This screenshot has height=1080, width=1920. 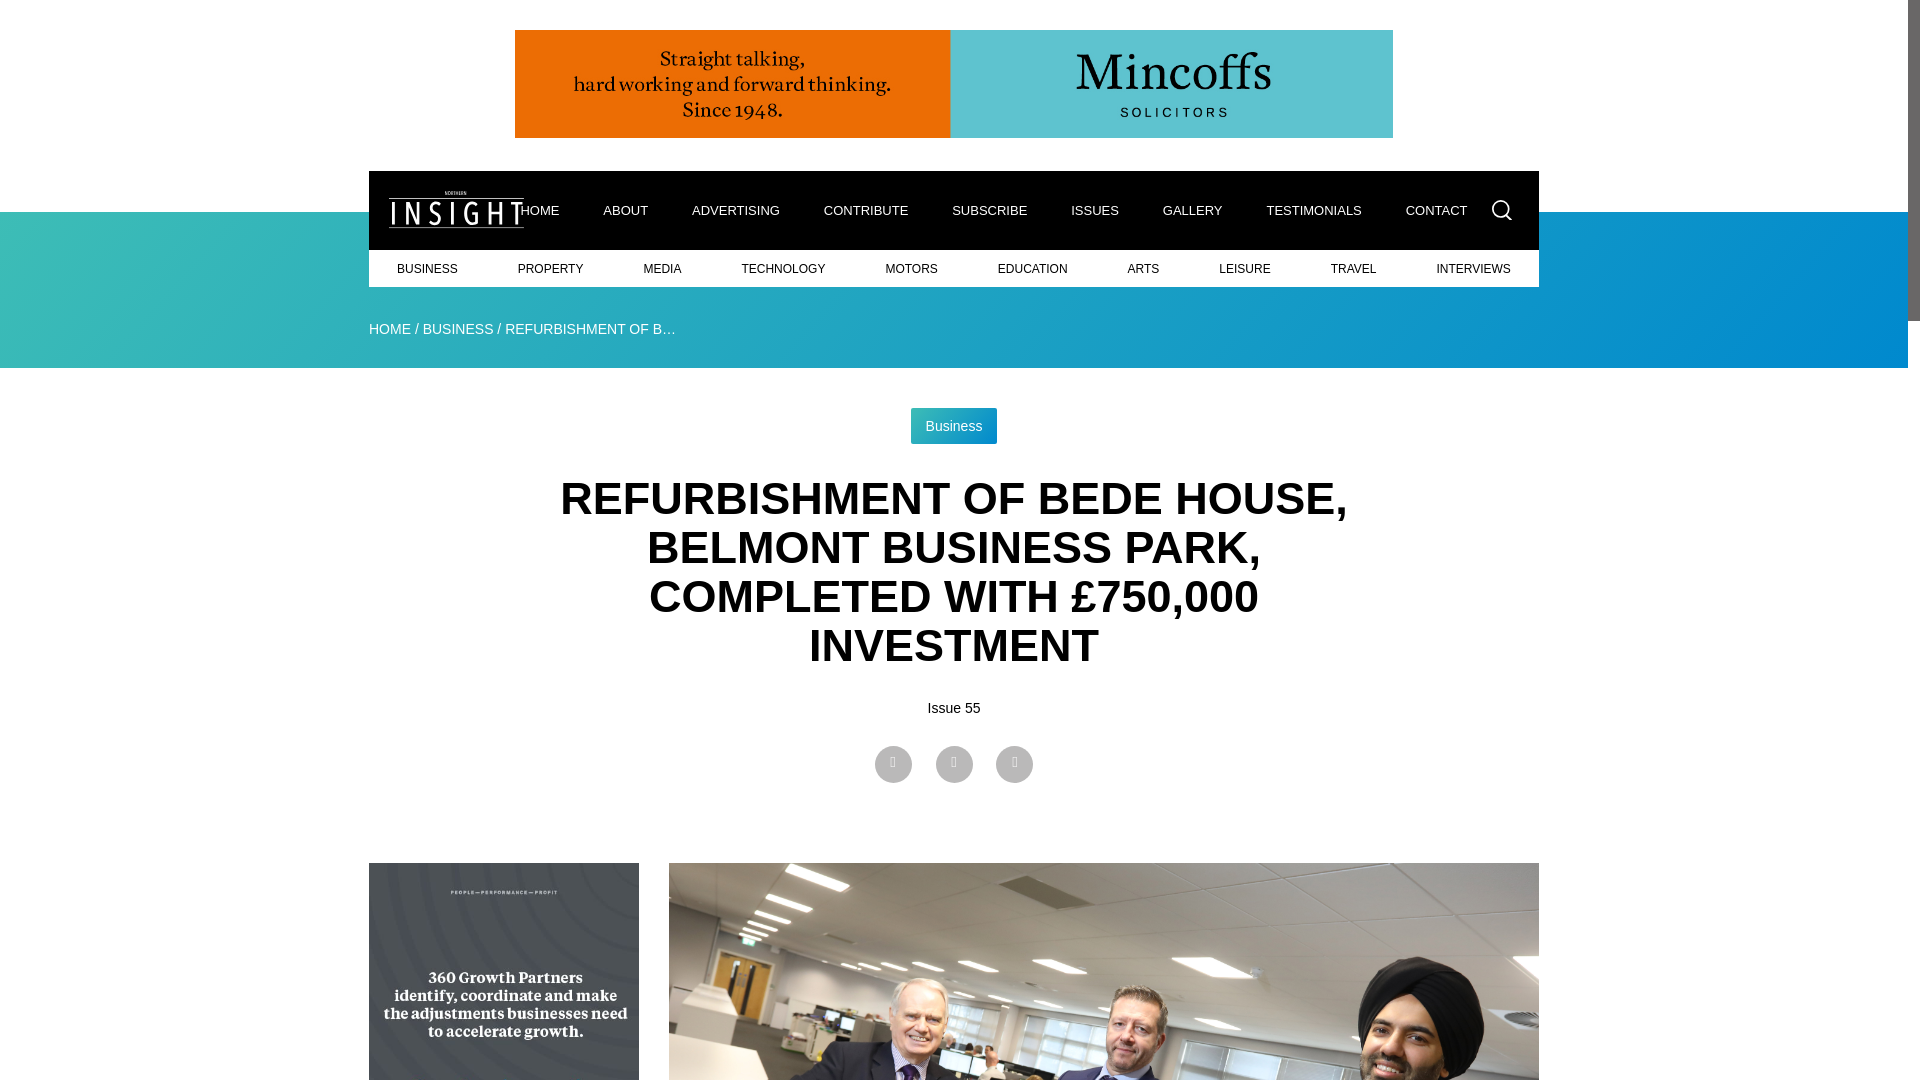 I want to click on LEISURE, so click(x=1244, y=268).